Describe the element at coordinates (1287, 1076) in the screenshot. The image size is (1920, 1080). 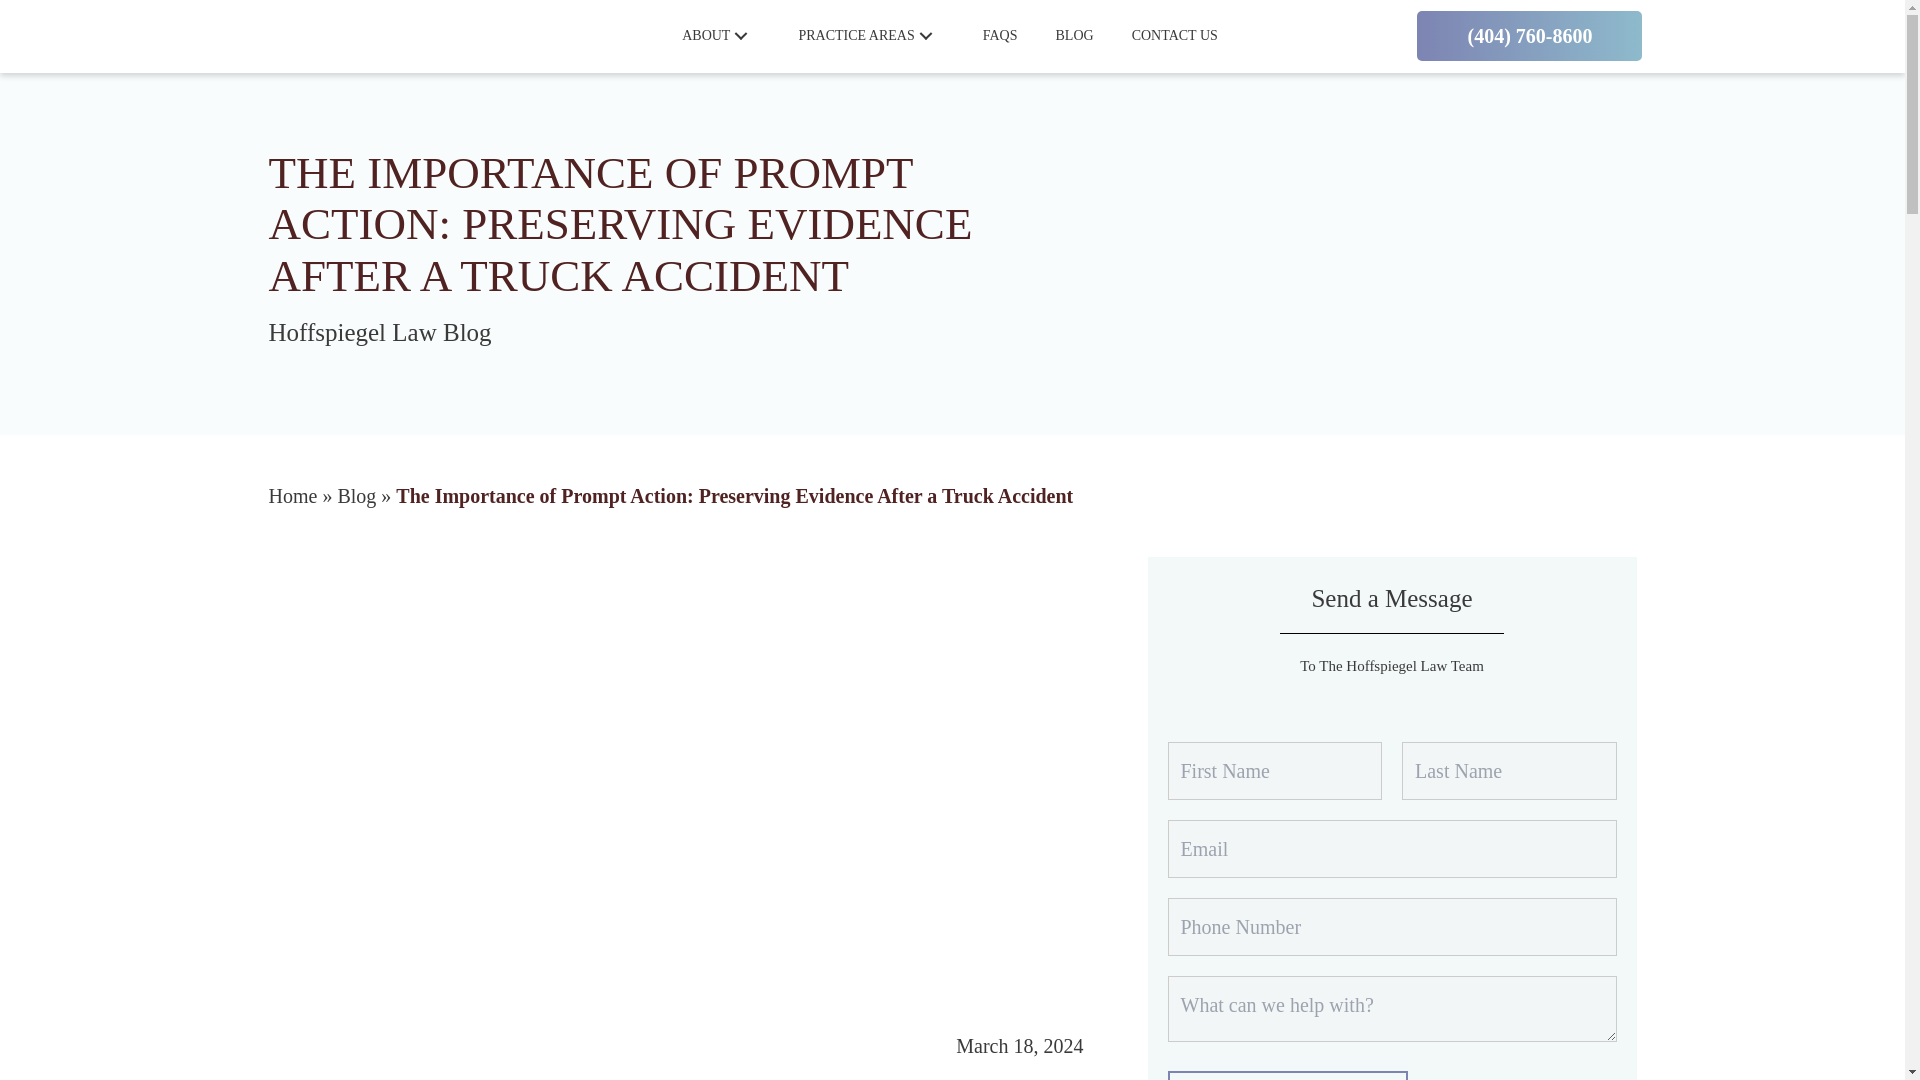
I see `Send Message` at that location.